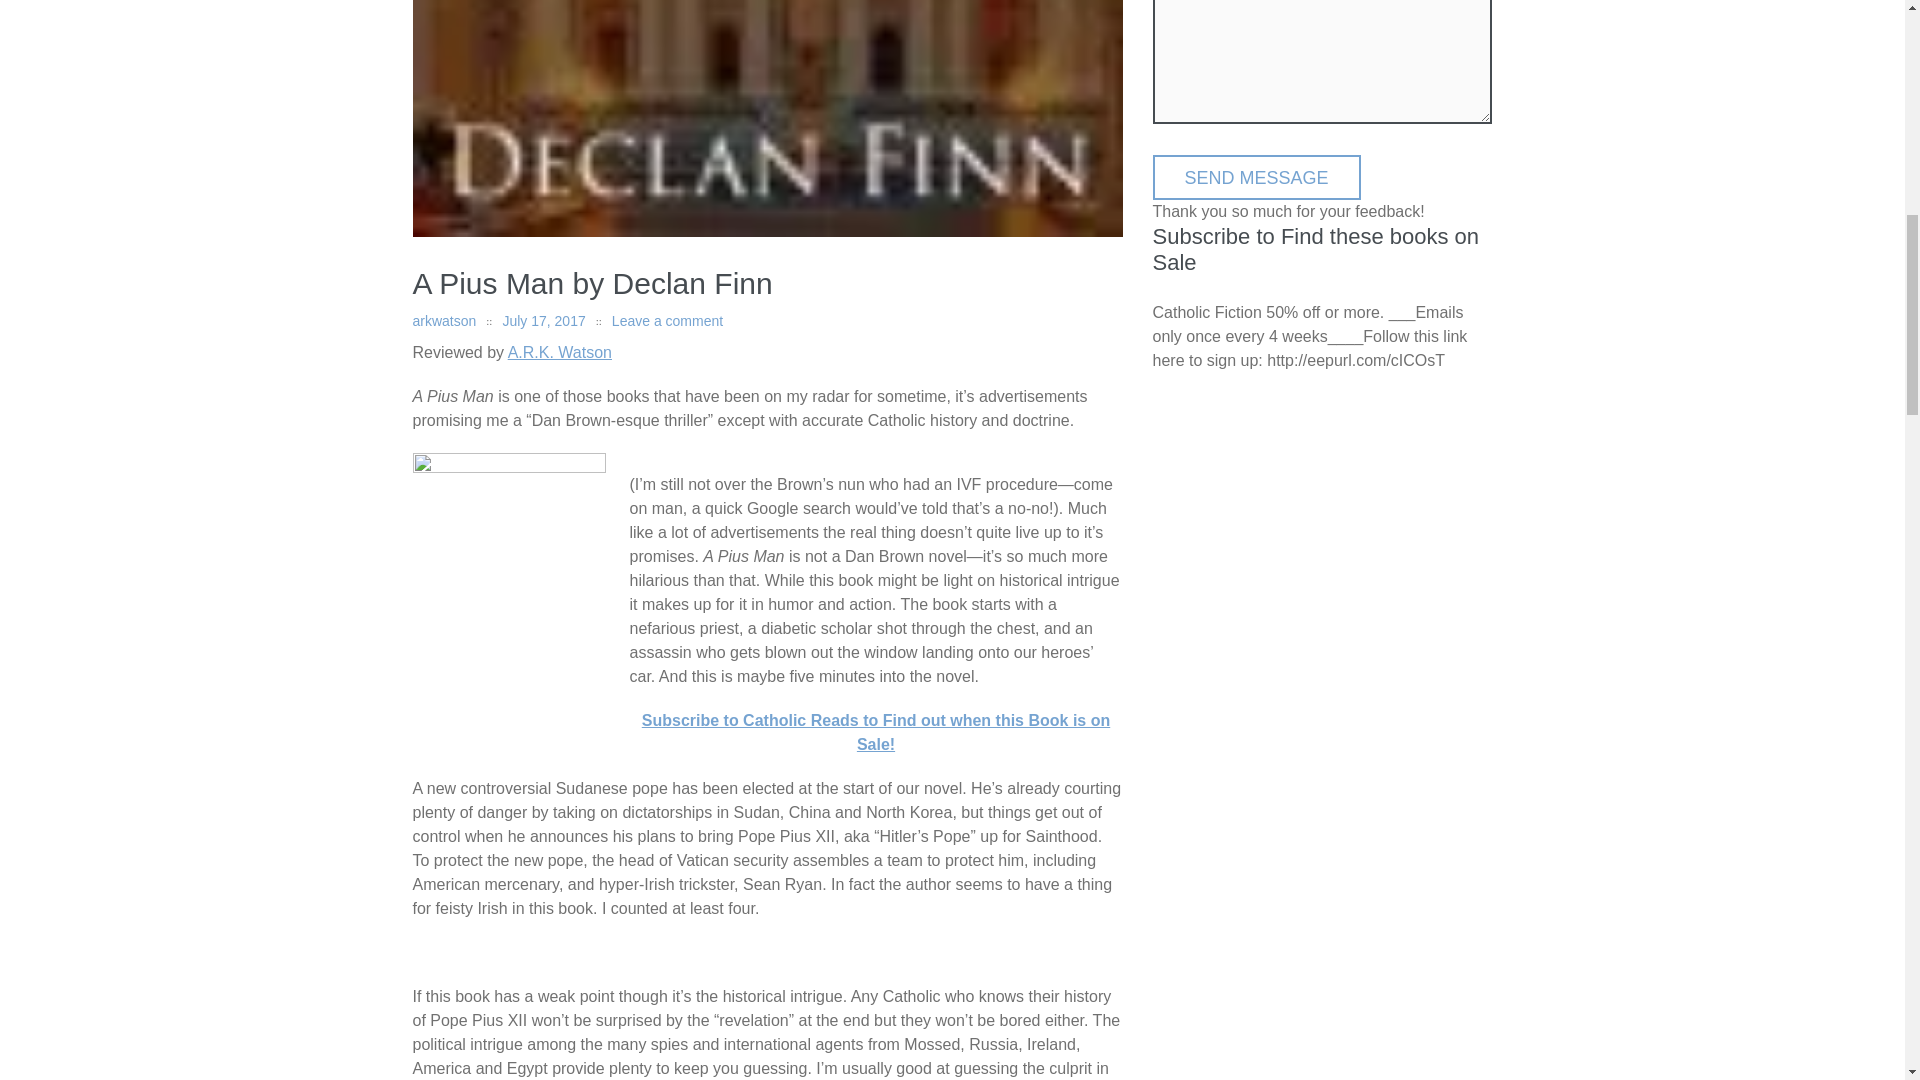 The height and width of the screenshot is (1080, 1920). I want to click on July 17, 2017, so click(543, 321).